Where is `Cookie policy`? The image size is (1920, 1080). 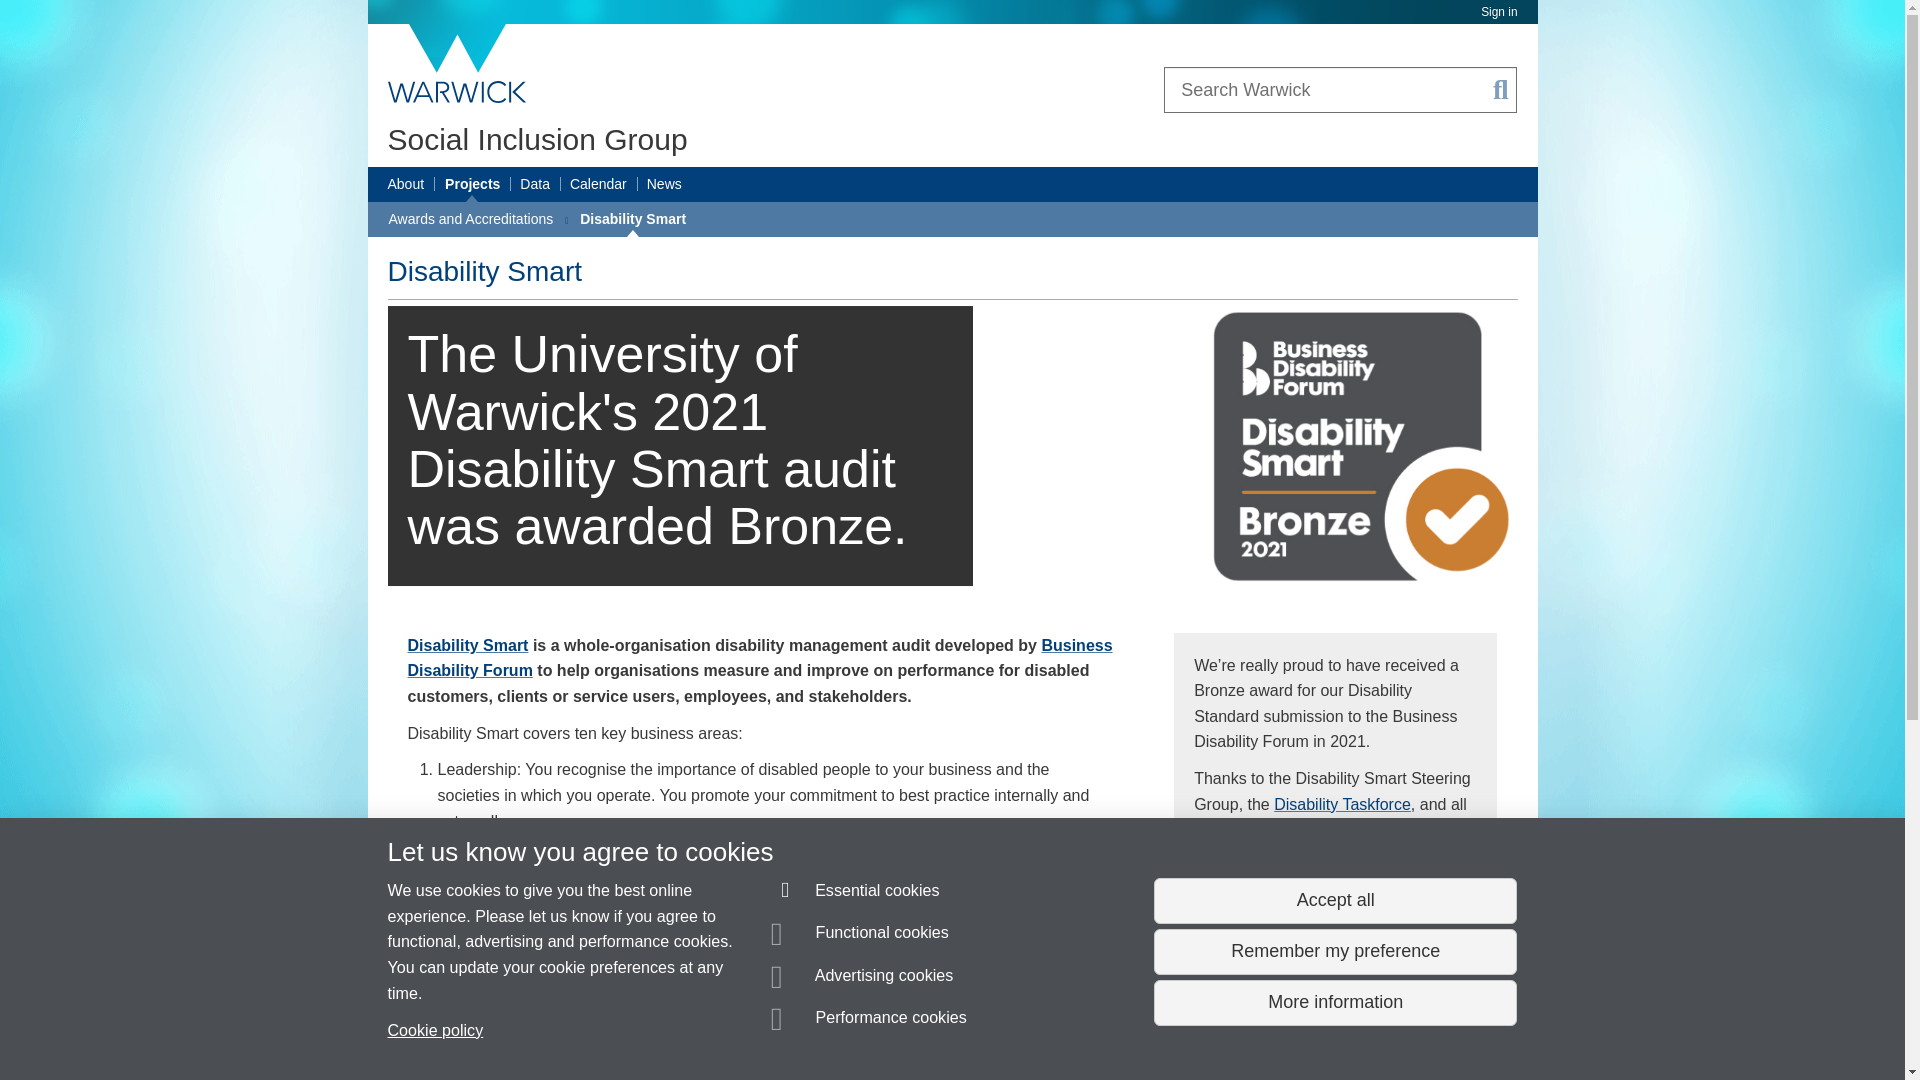 Cookie policy is located at coordinates (435, 1029).